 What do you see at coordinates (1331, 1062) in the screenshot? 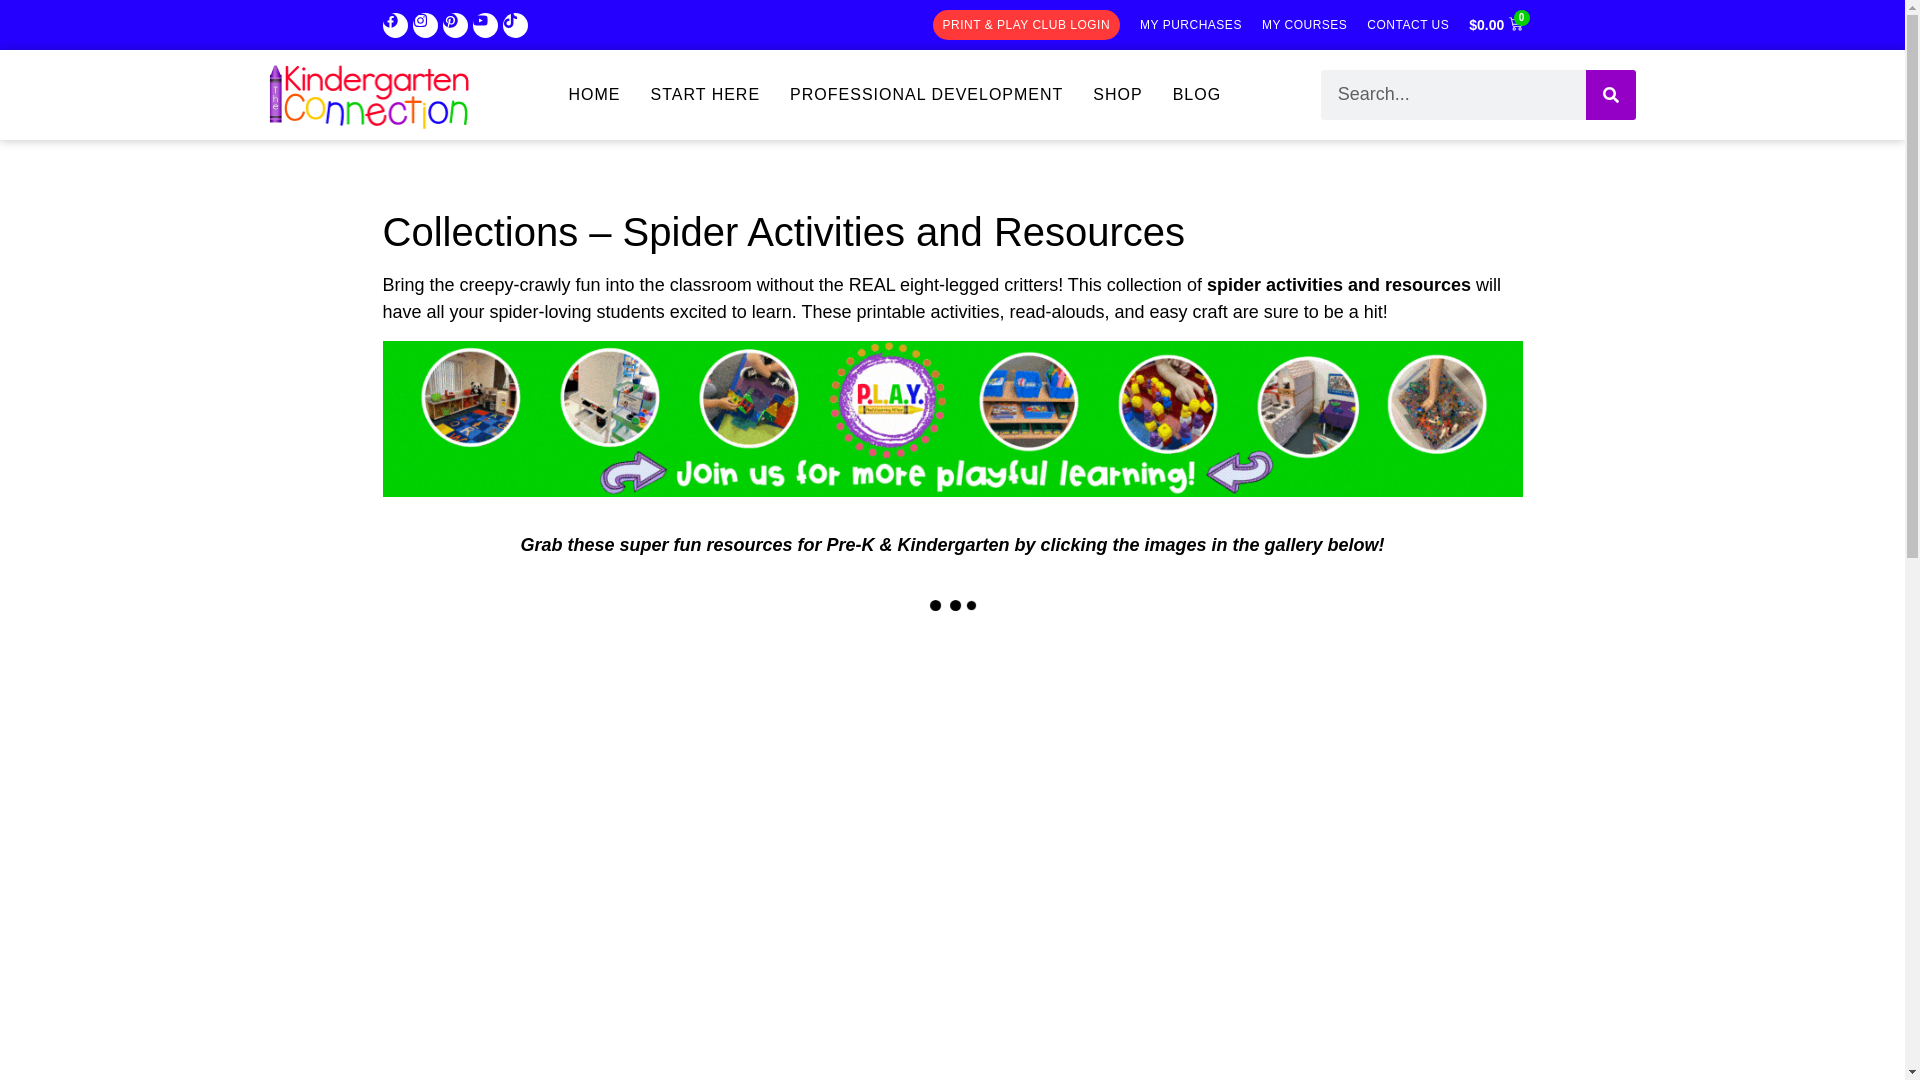
I see `Spider Pre-Writing Practice Printables` at bounding box center [1331, 1062].